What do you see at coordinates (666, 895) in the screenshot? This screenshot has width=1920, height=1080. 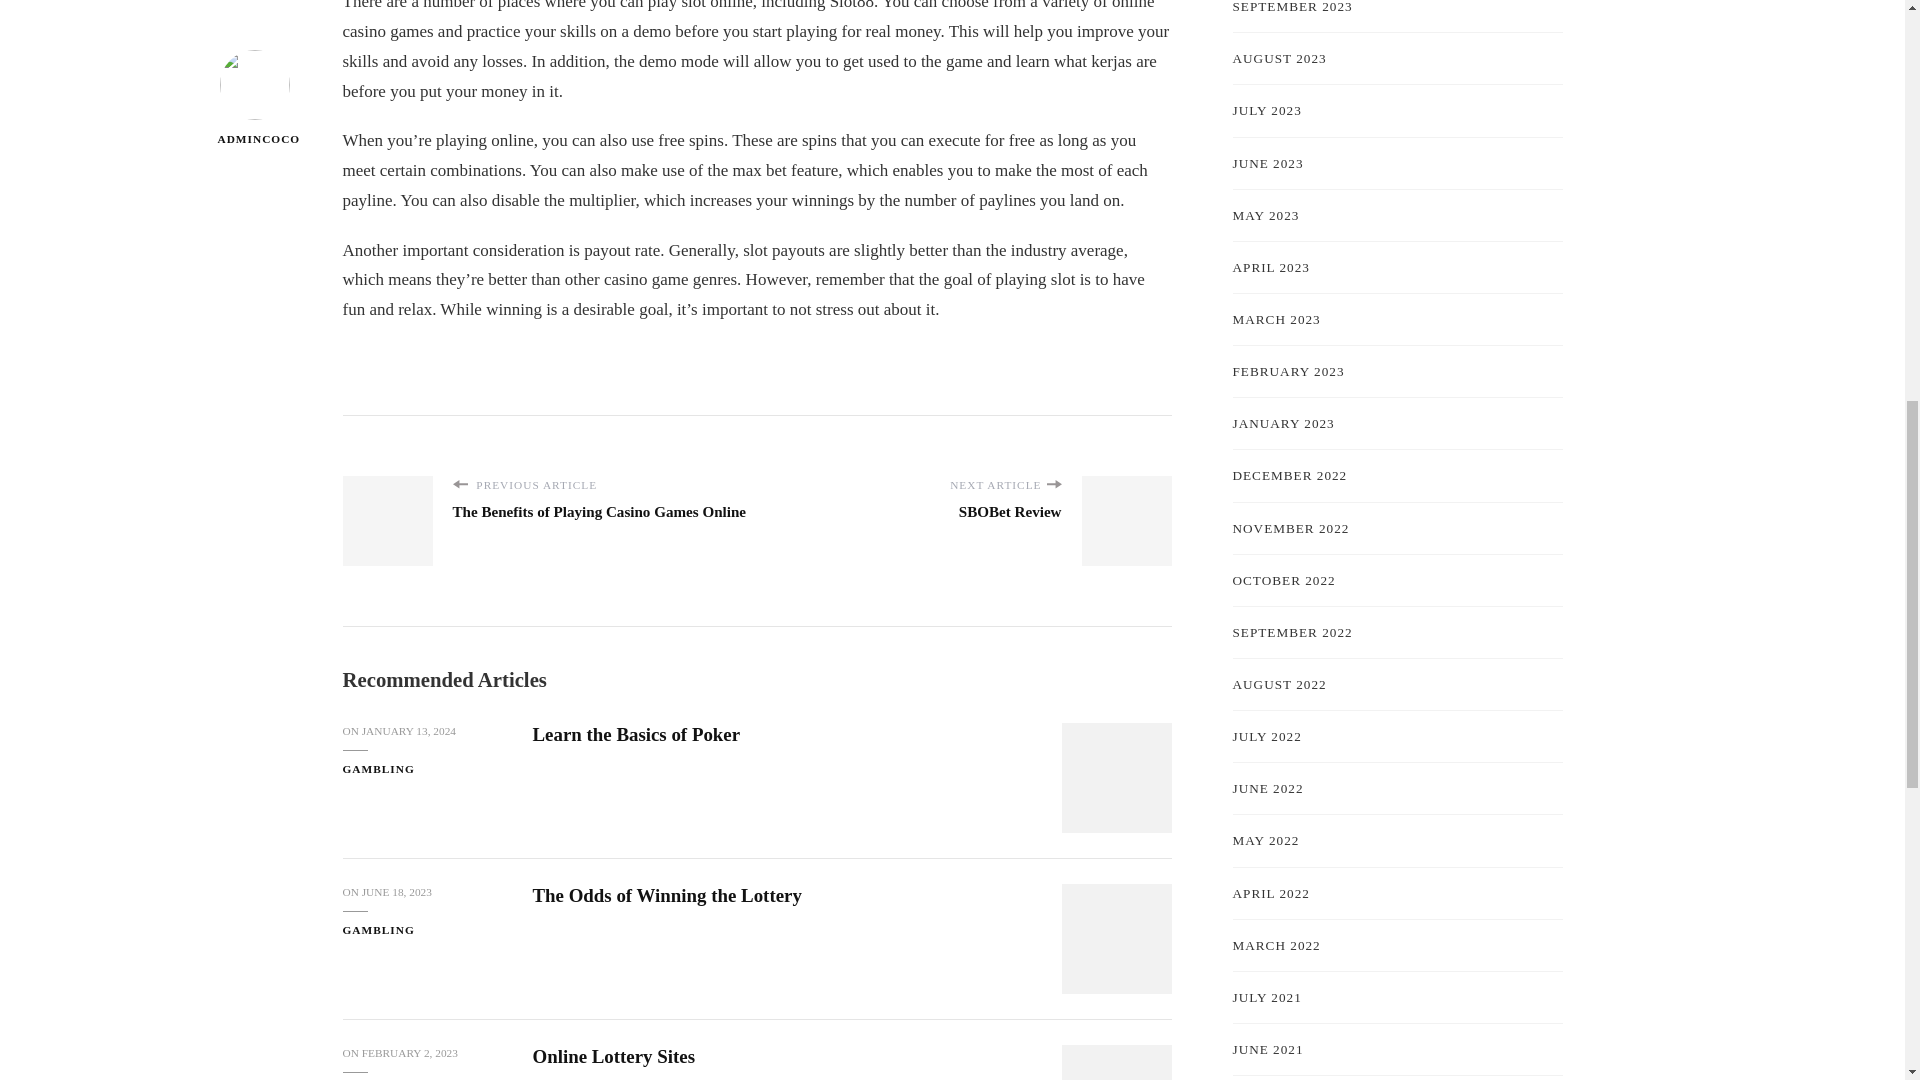 I see `The Odds of Winning the Lottery` at bounding box center [666, 895].